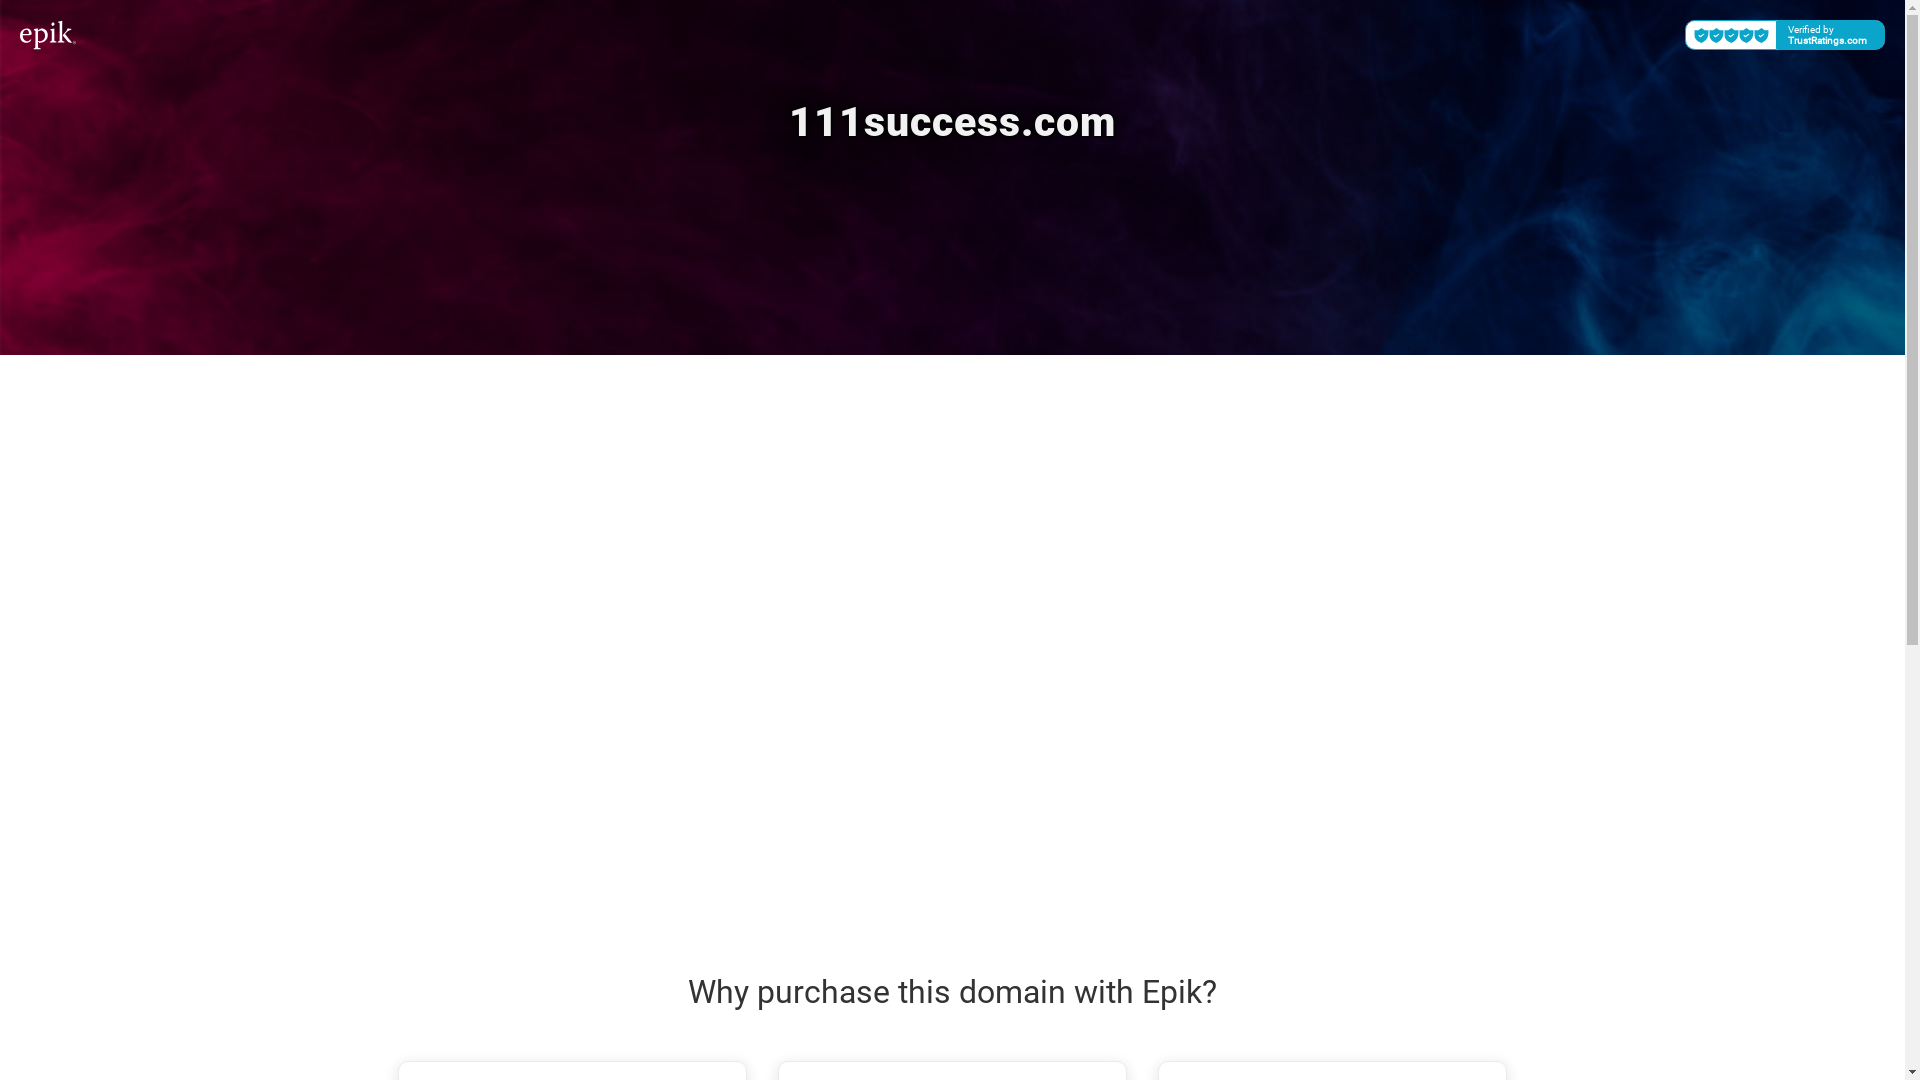 This screenshot has width=1920, height=1080. I want to click on Verified by TrustRatings.com, so click(1785, 35).